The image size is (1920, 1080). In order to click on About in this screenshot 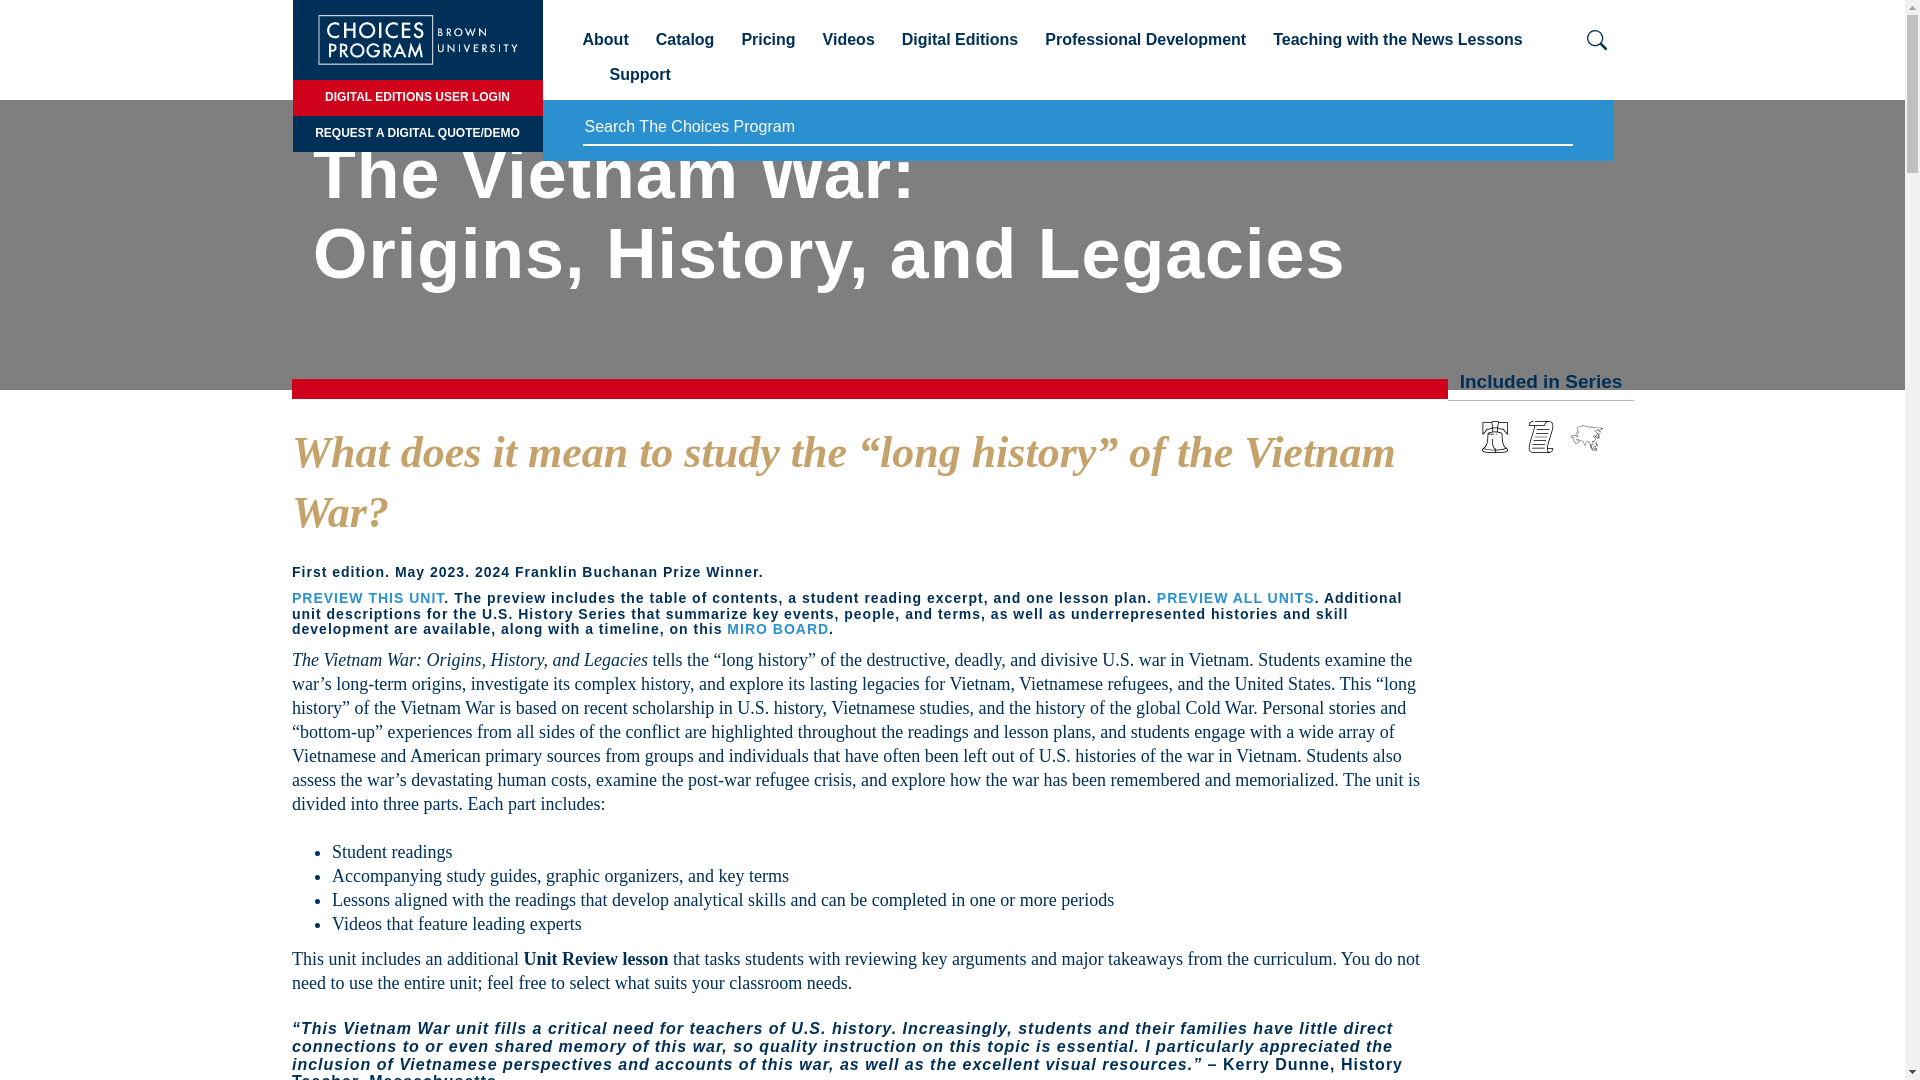, I will do `click(604, 47)`.